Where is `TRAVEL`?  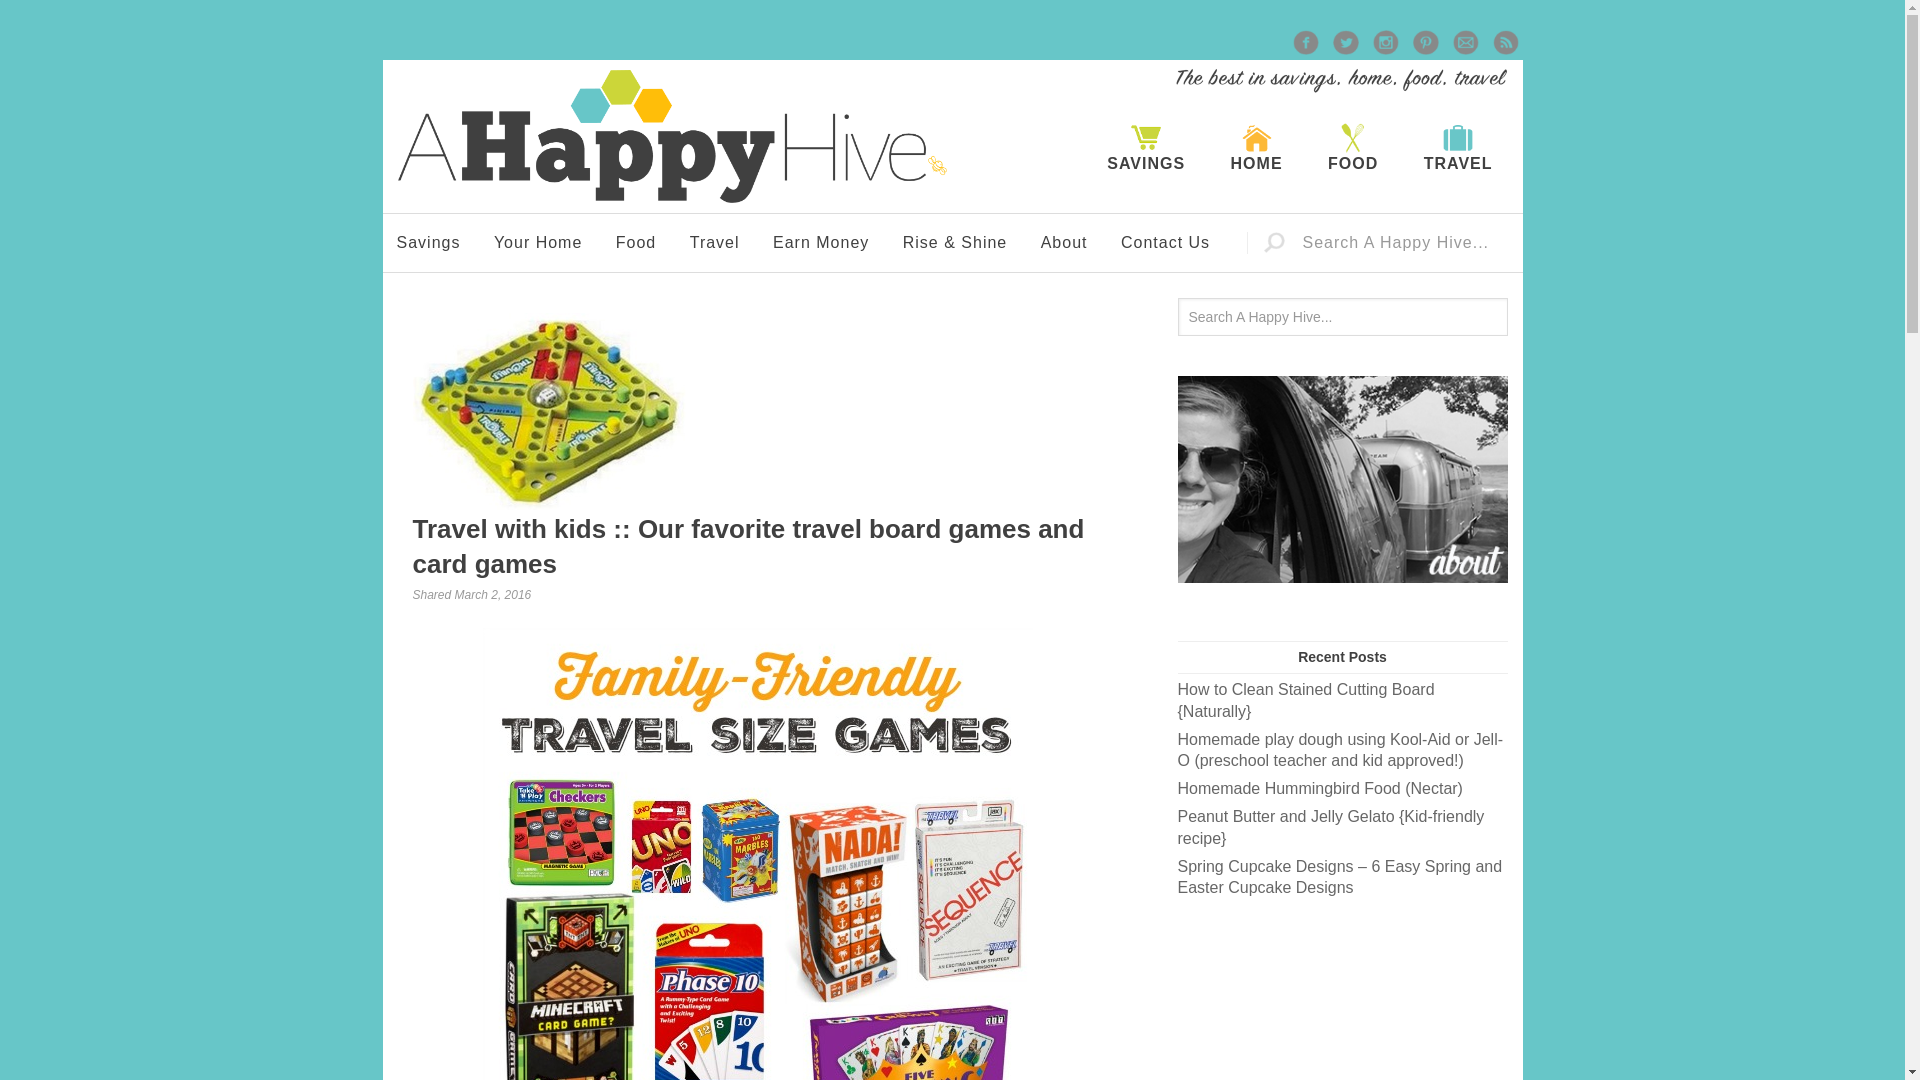 TRAVEL is located at coordinates (1458, 148).